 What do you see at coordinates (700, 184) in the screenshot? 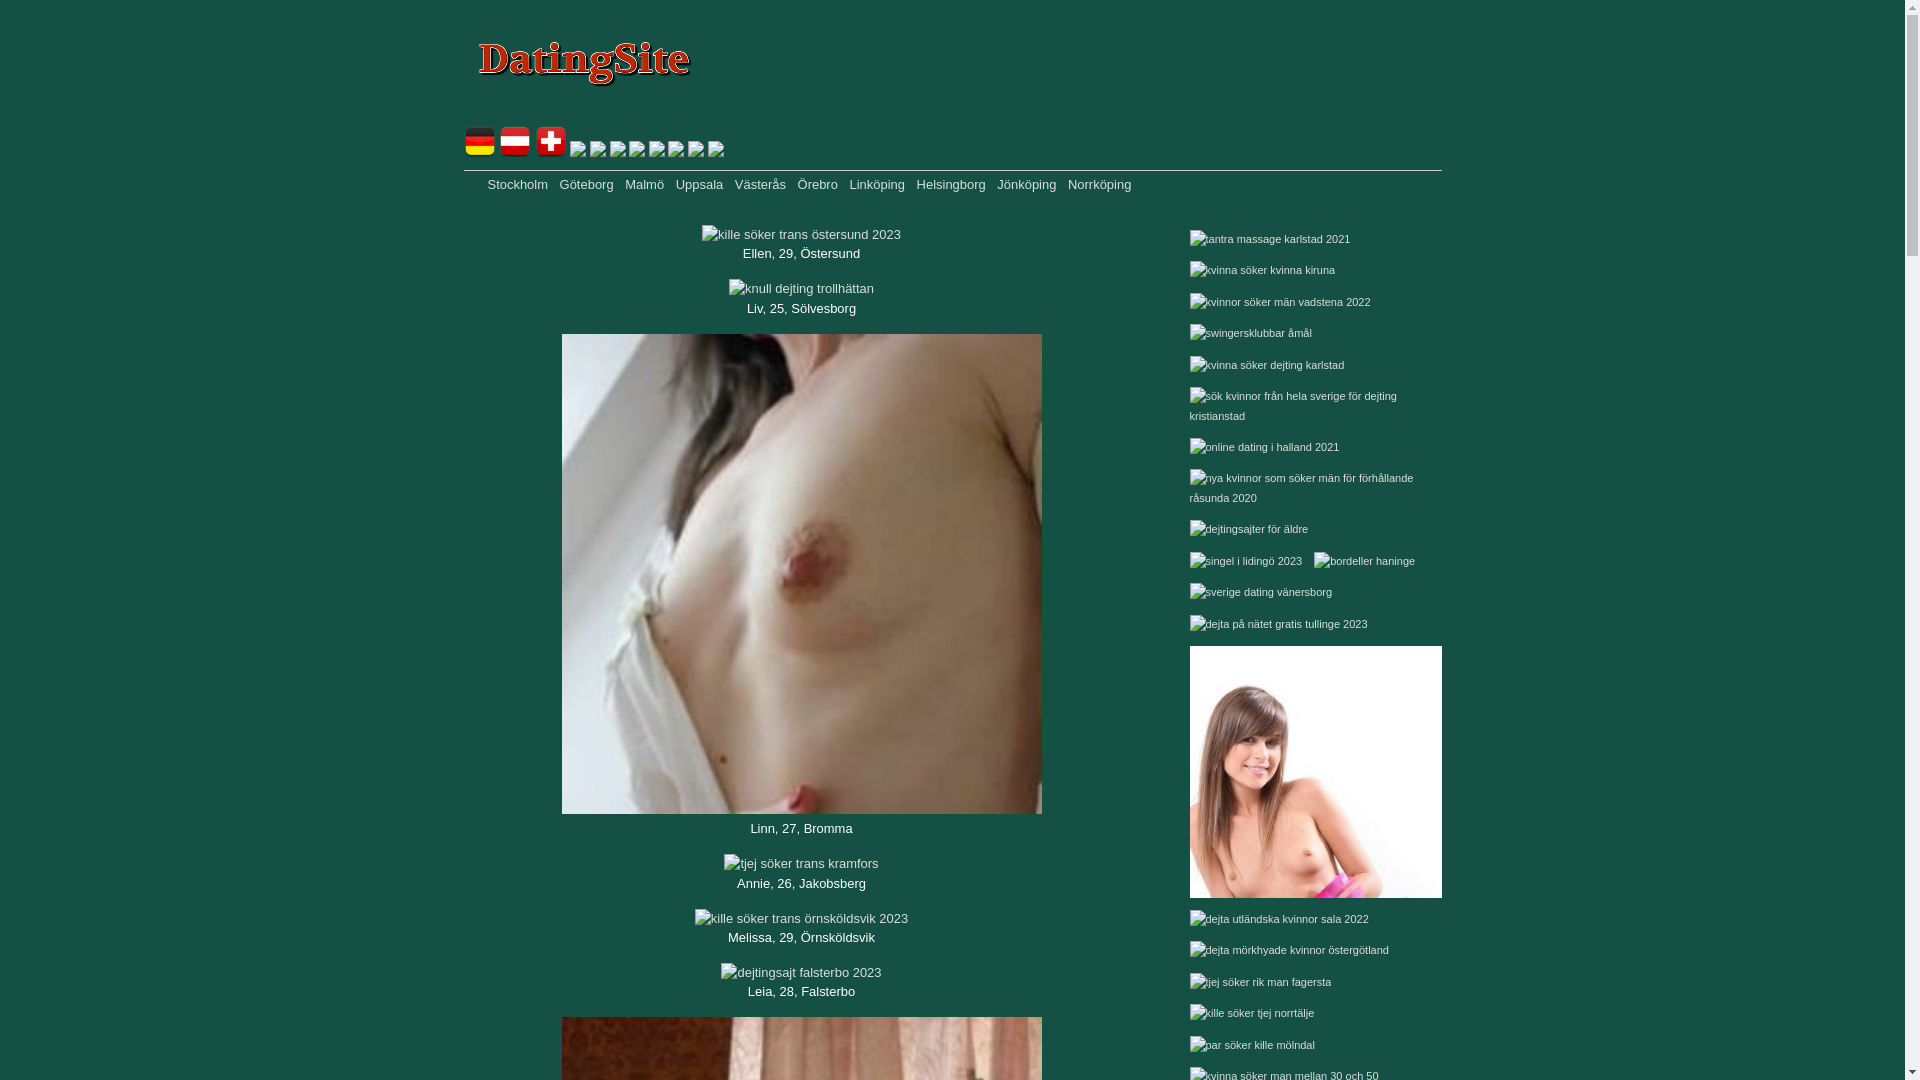
I see `Uppsala` at bounding box center [700, 184].